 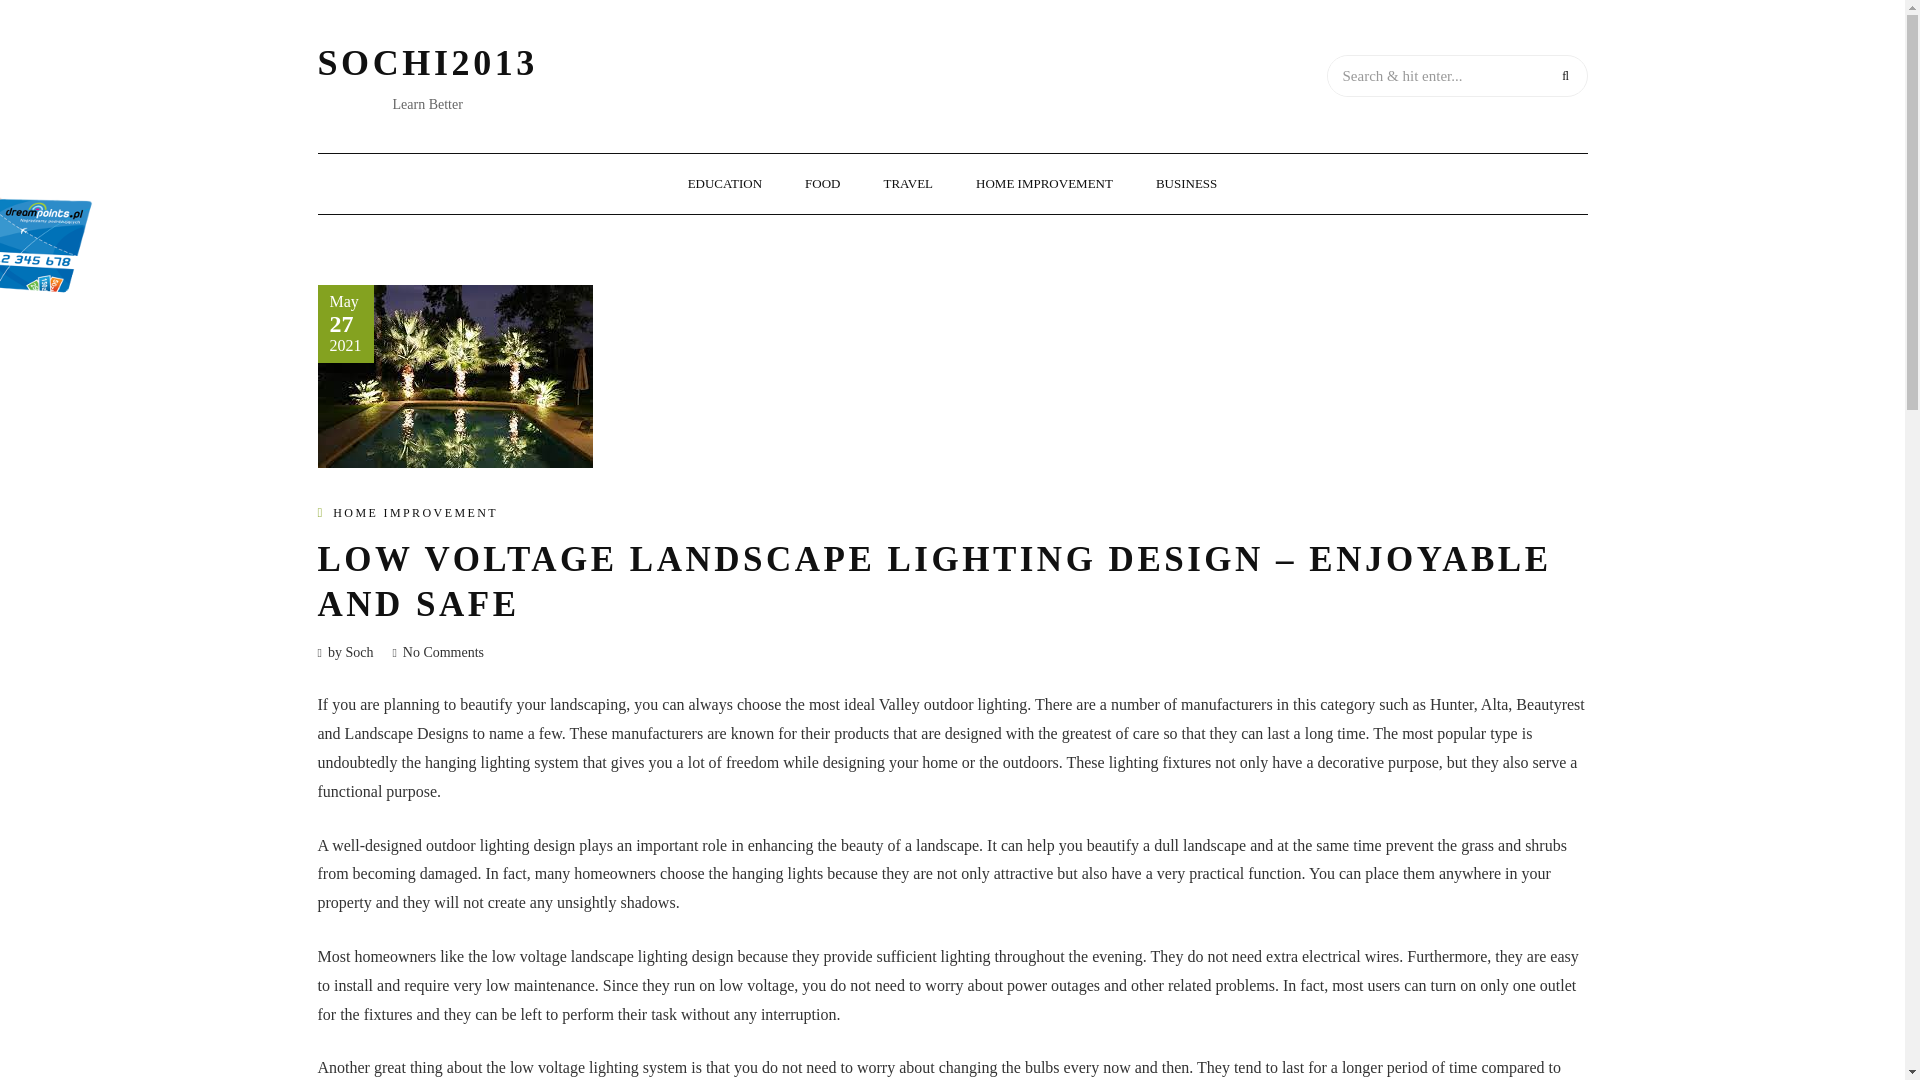 What do you see at coordinates (414, 512) in the screenshot?
I see `HOME IMPROVEMENT` at bounding box center [414, 512].